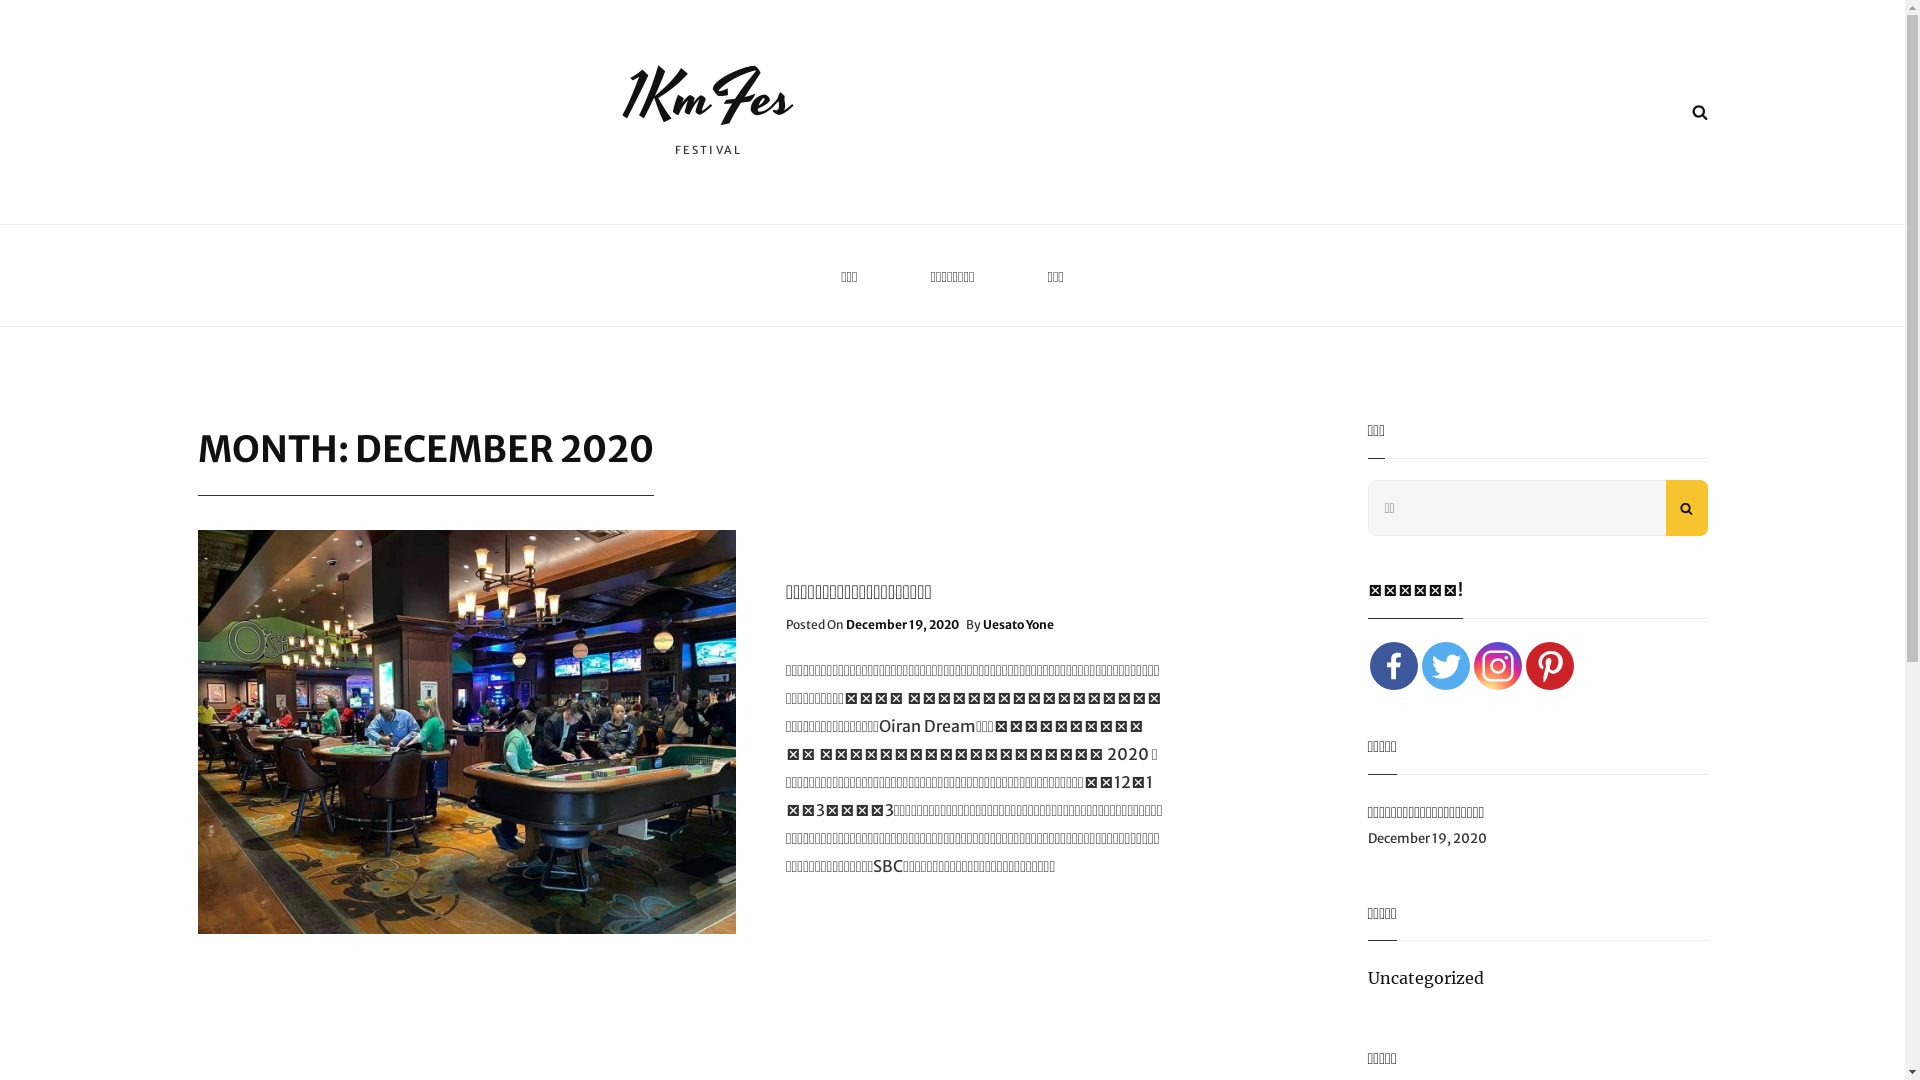  What do you see at coordinates (1426, 978) in the screenshot?
I see `Uncategorized` at bounding box center [1426, 978].